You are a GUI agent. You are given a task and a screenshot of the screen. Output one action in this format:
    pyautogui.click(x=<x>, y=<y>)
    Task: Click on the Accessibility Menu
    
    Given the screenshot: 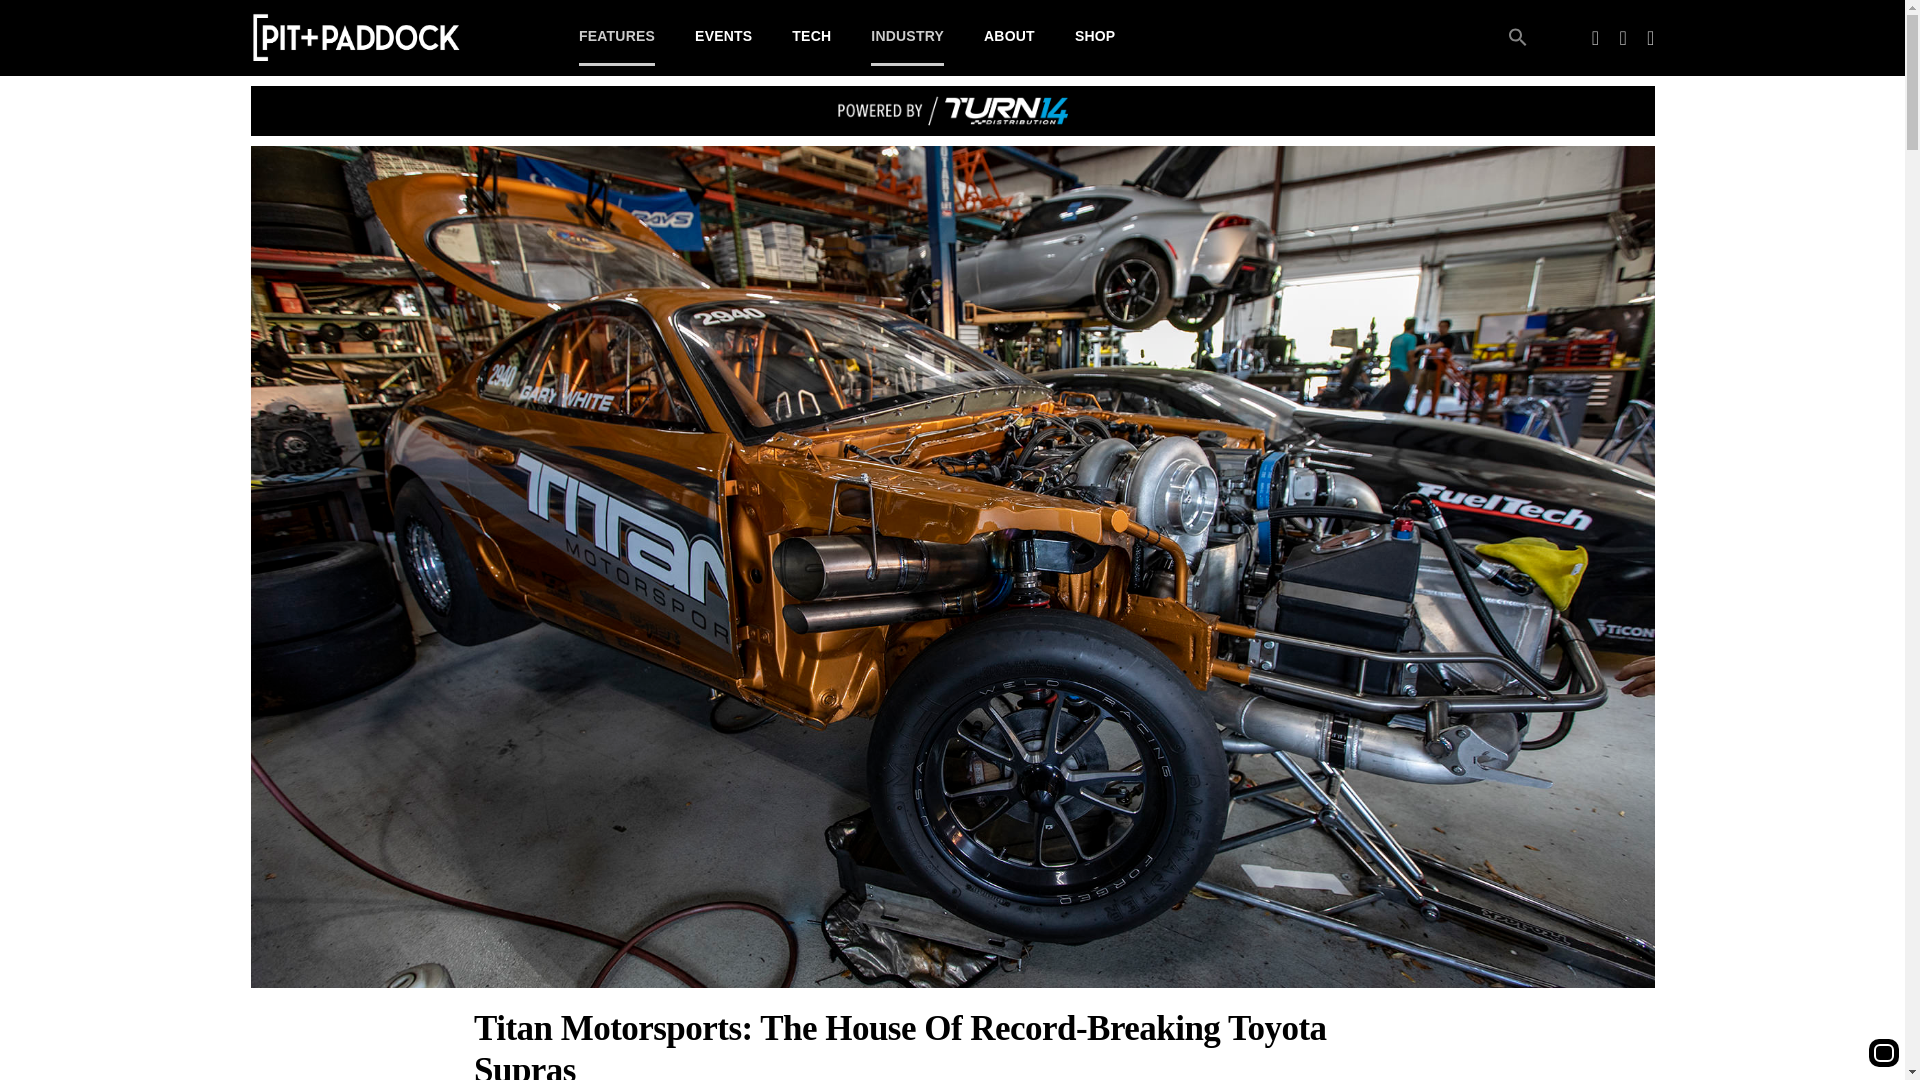 What is the action you would take?
    pyautogui.click(x=1883, y=1052)
    